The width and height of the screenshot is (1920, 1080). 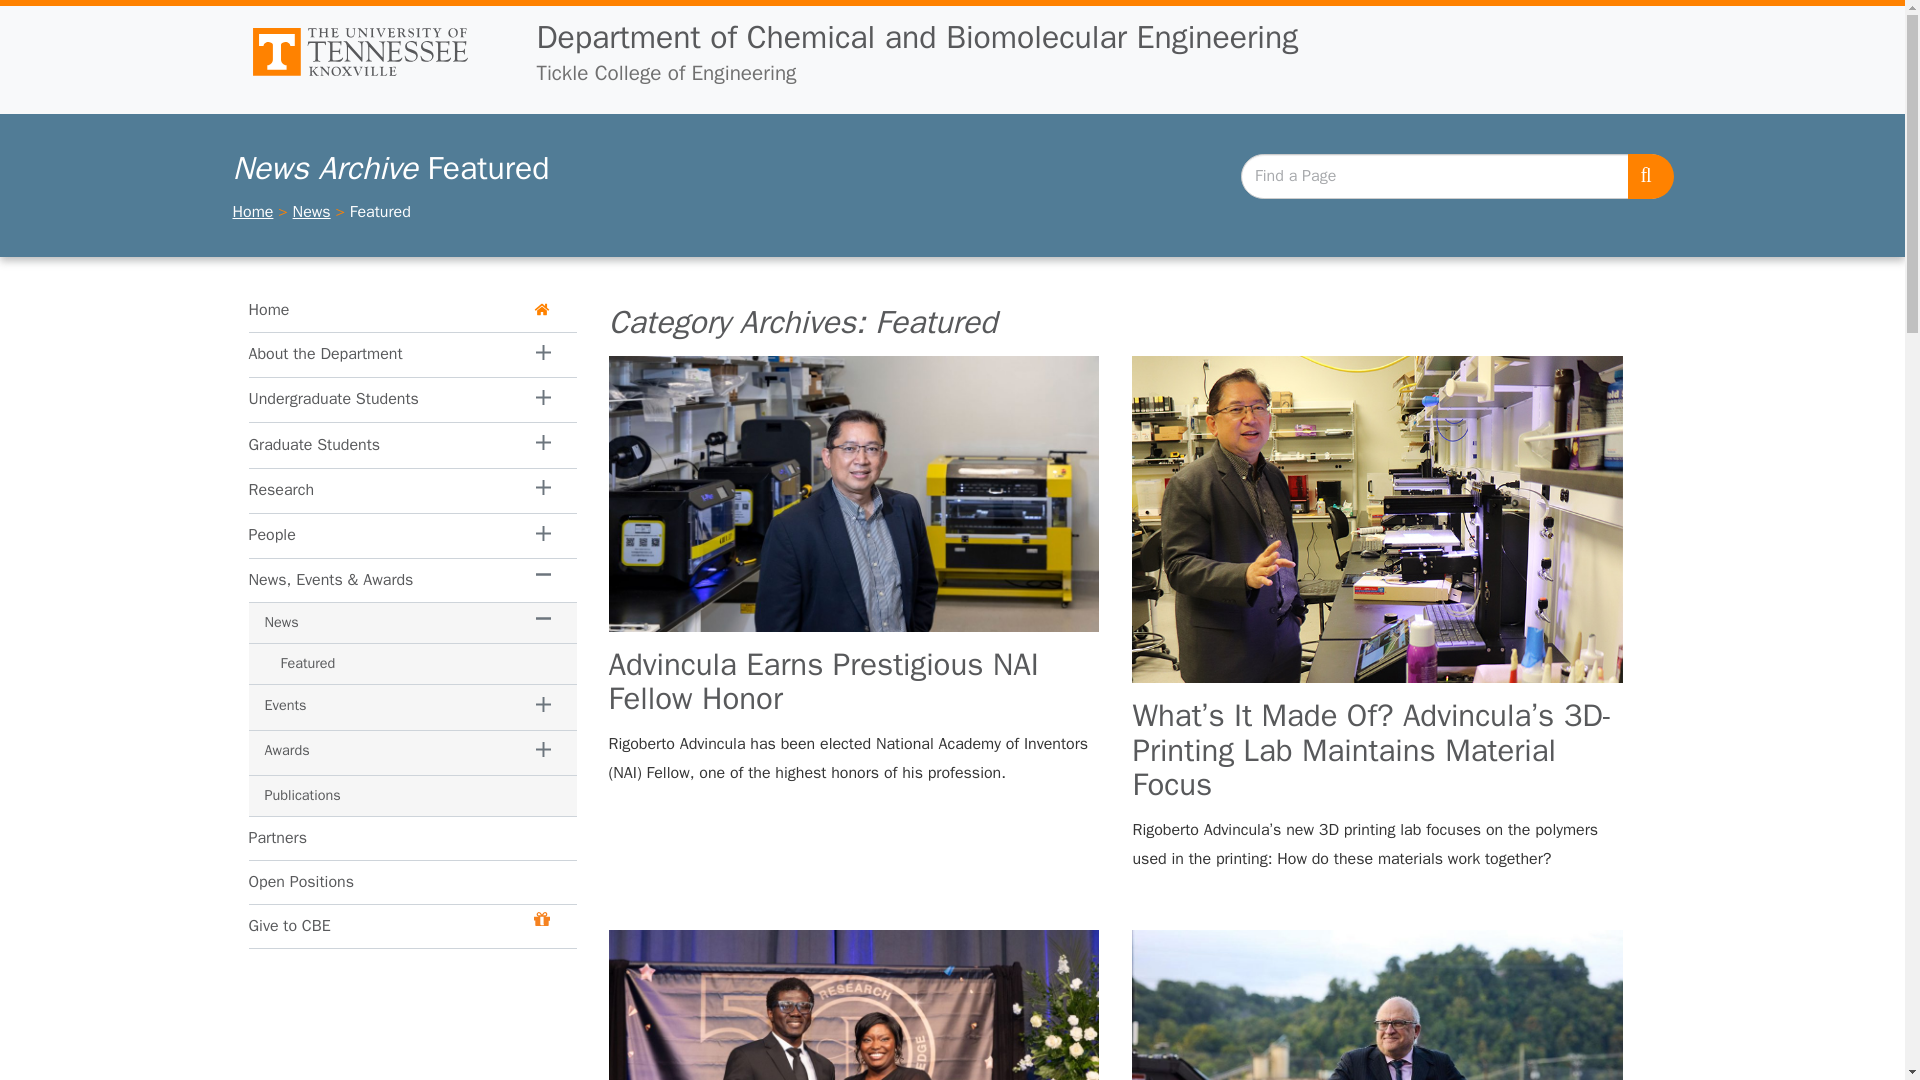 I want to click on Undergraduate Students, so click(x=378, y=400).